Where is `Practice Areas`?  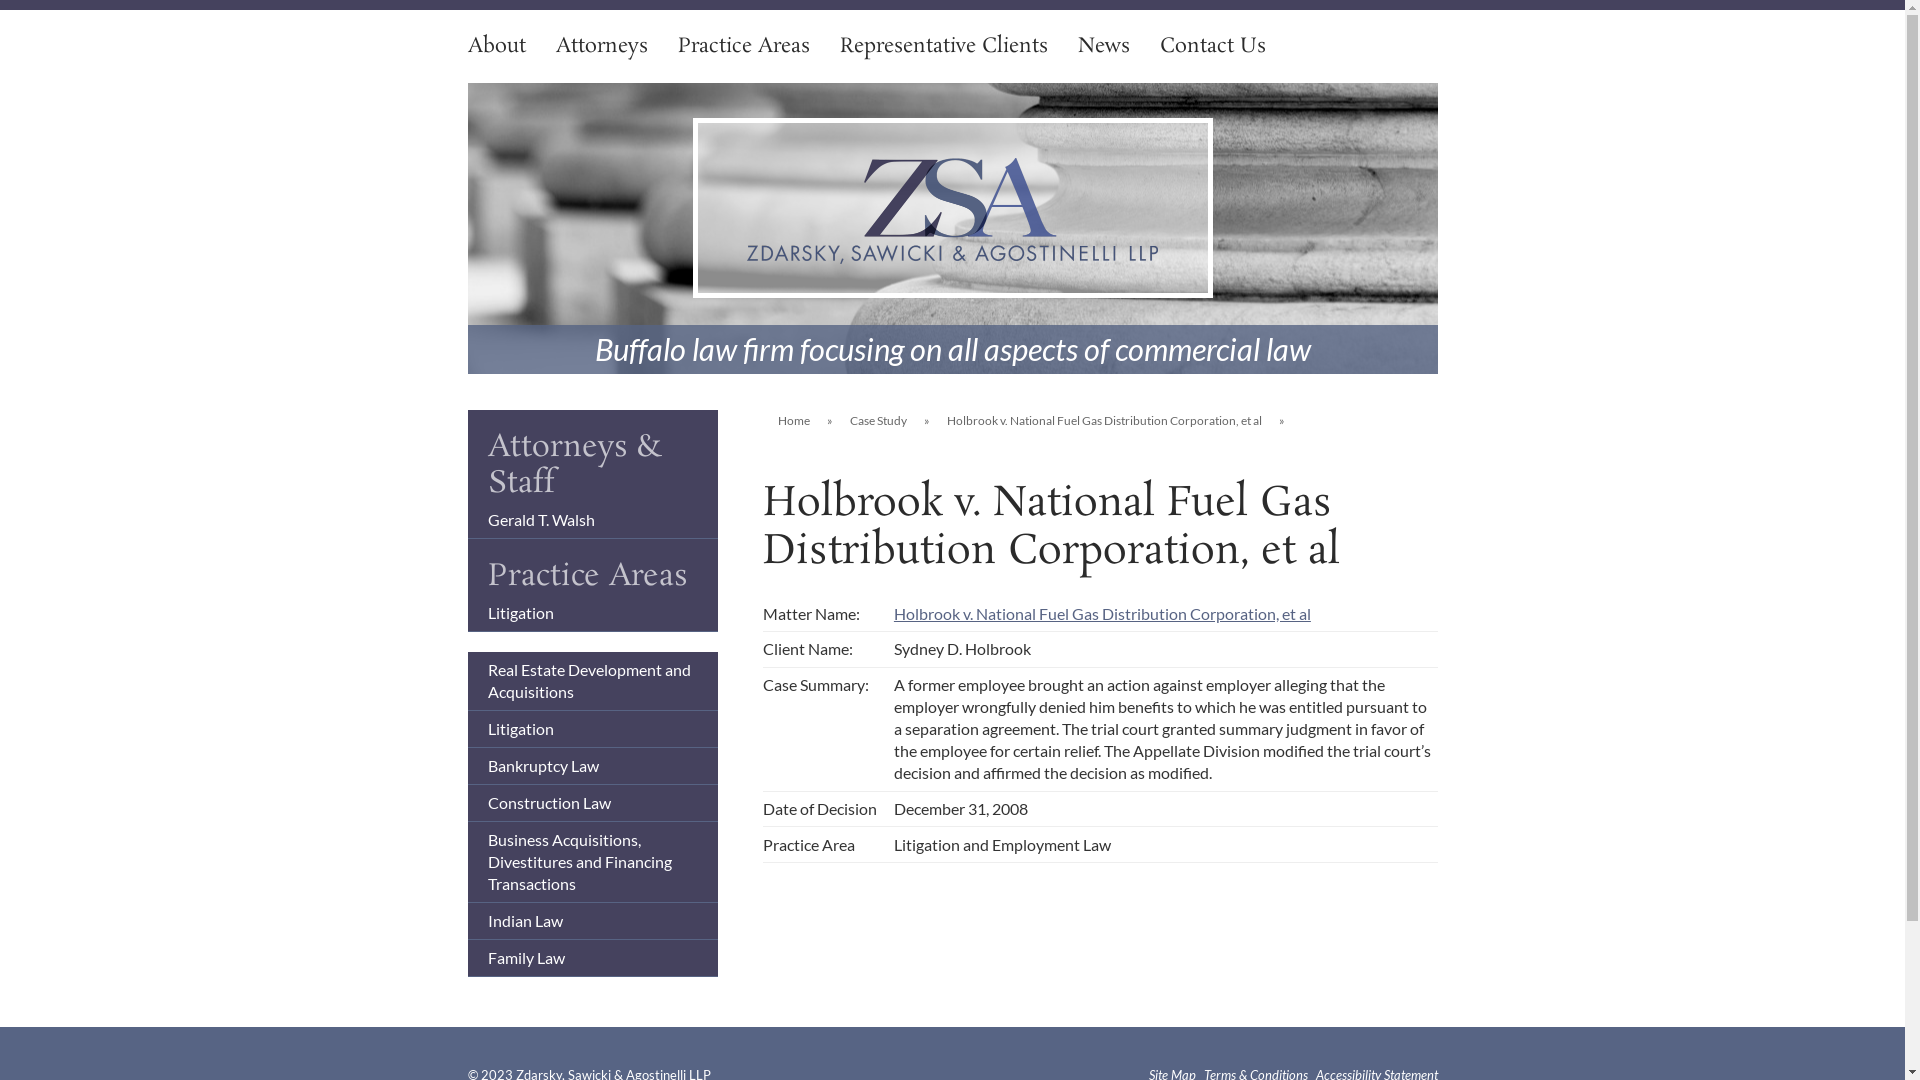
Practice Areas is located at coordinates (744, 46).